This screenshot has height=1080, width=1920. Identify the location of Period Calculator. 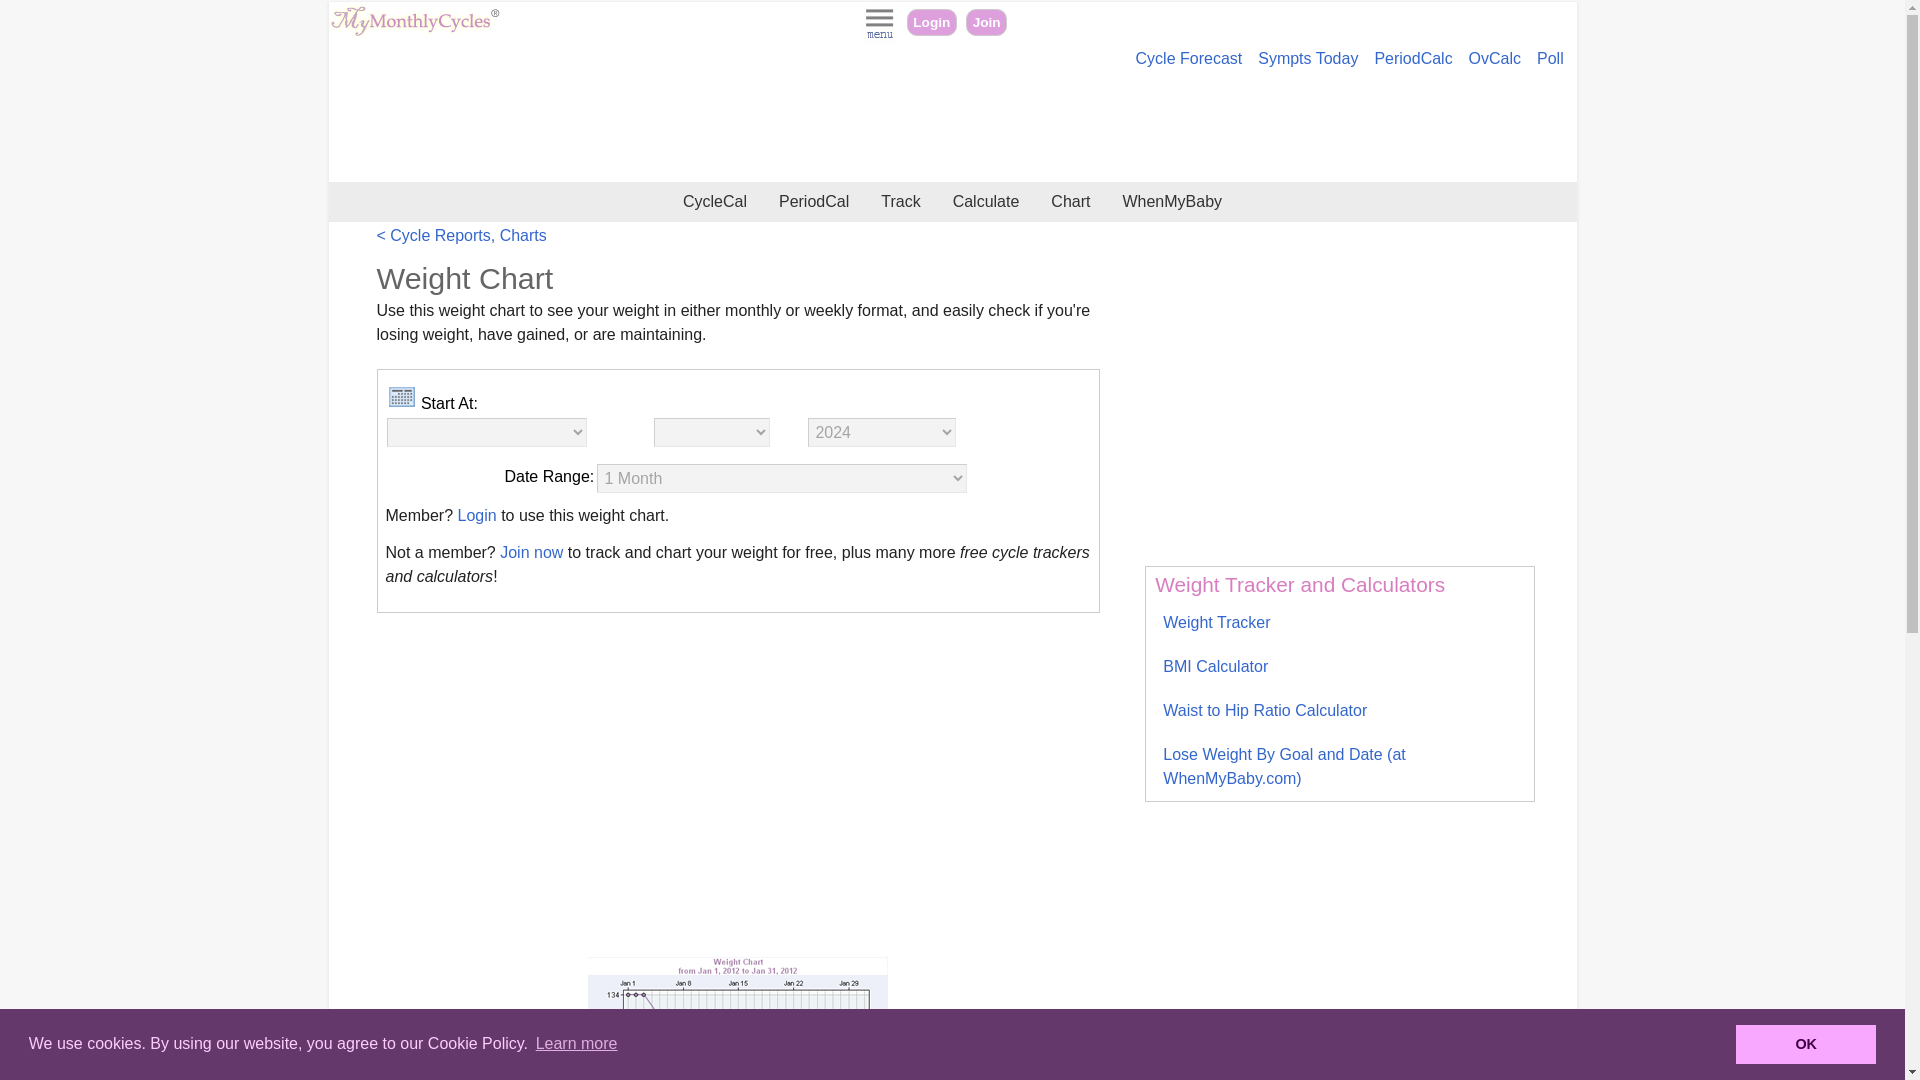
(1412, 58).